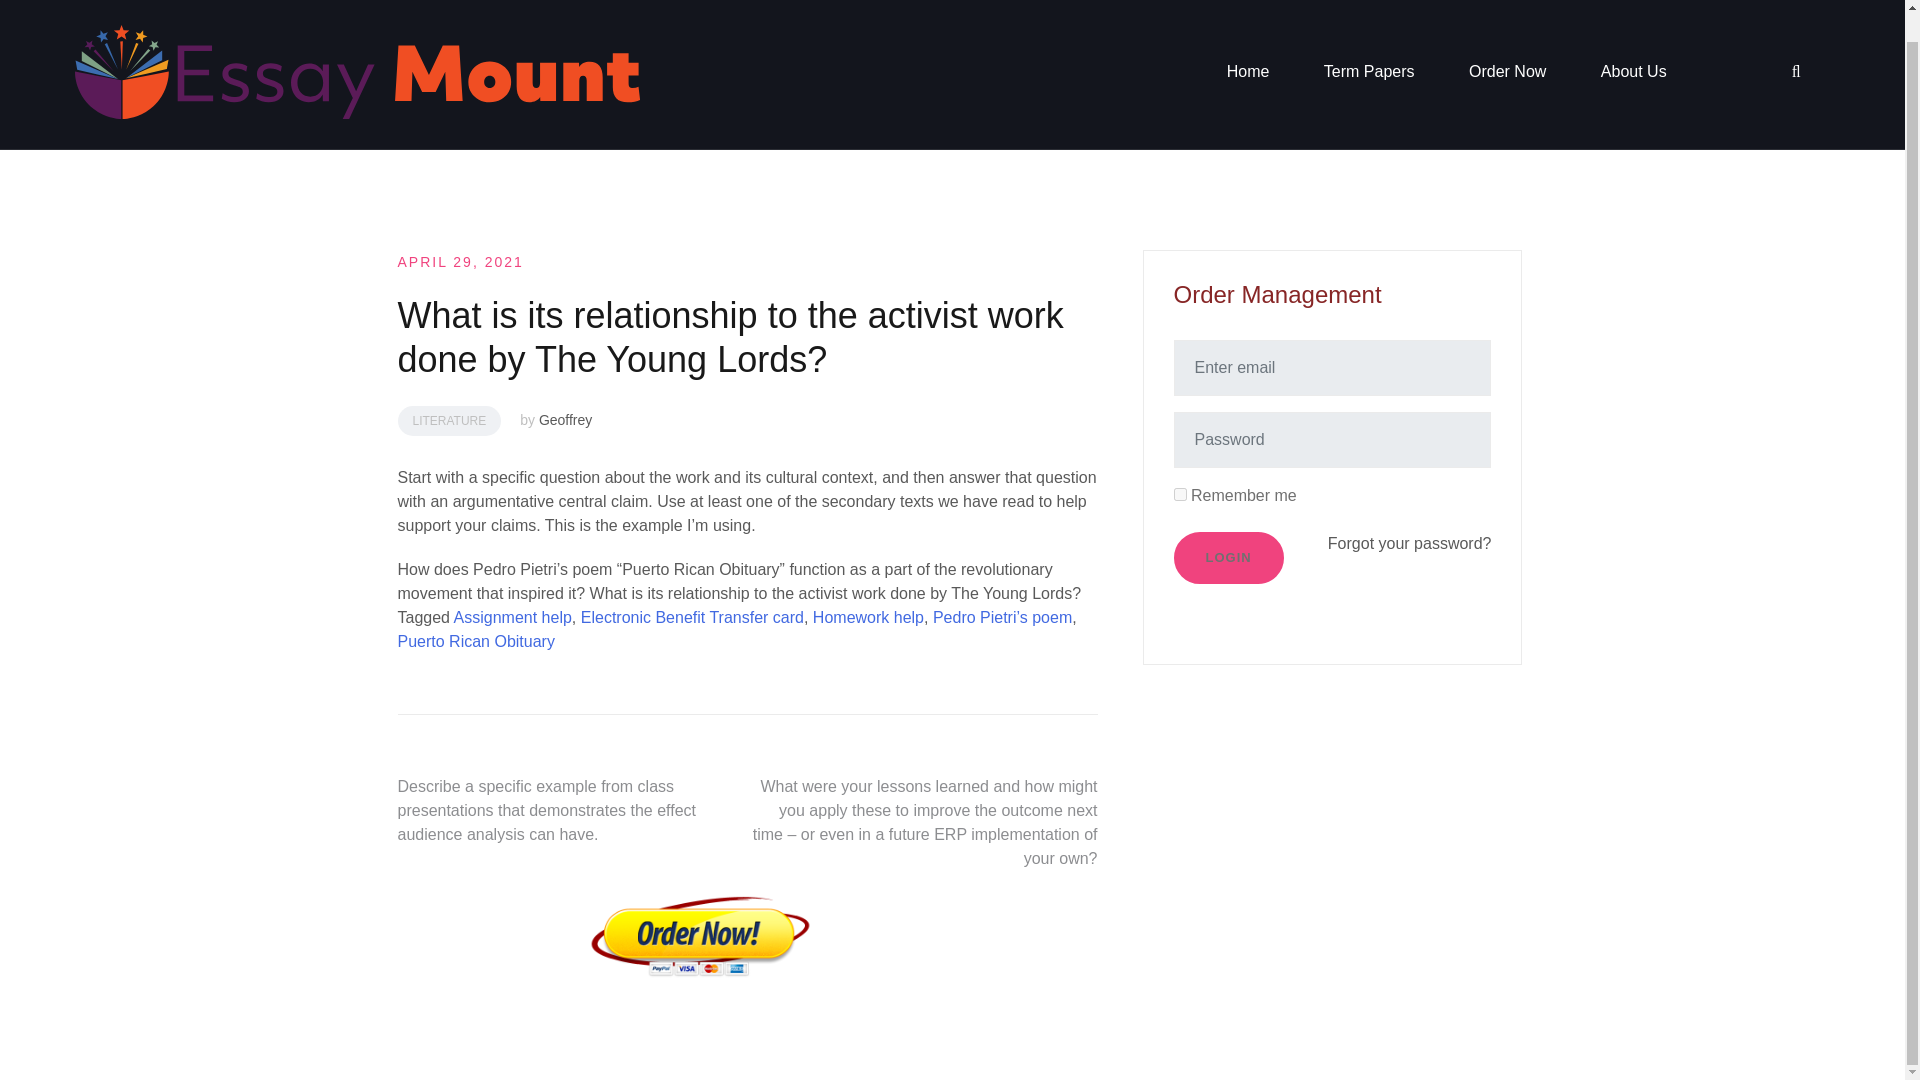  I want to click on Homework help, so click(868, 618).